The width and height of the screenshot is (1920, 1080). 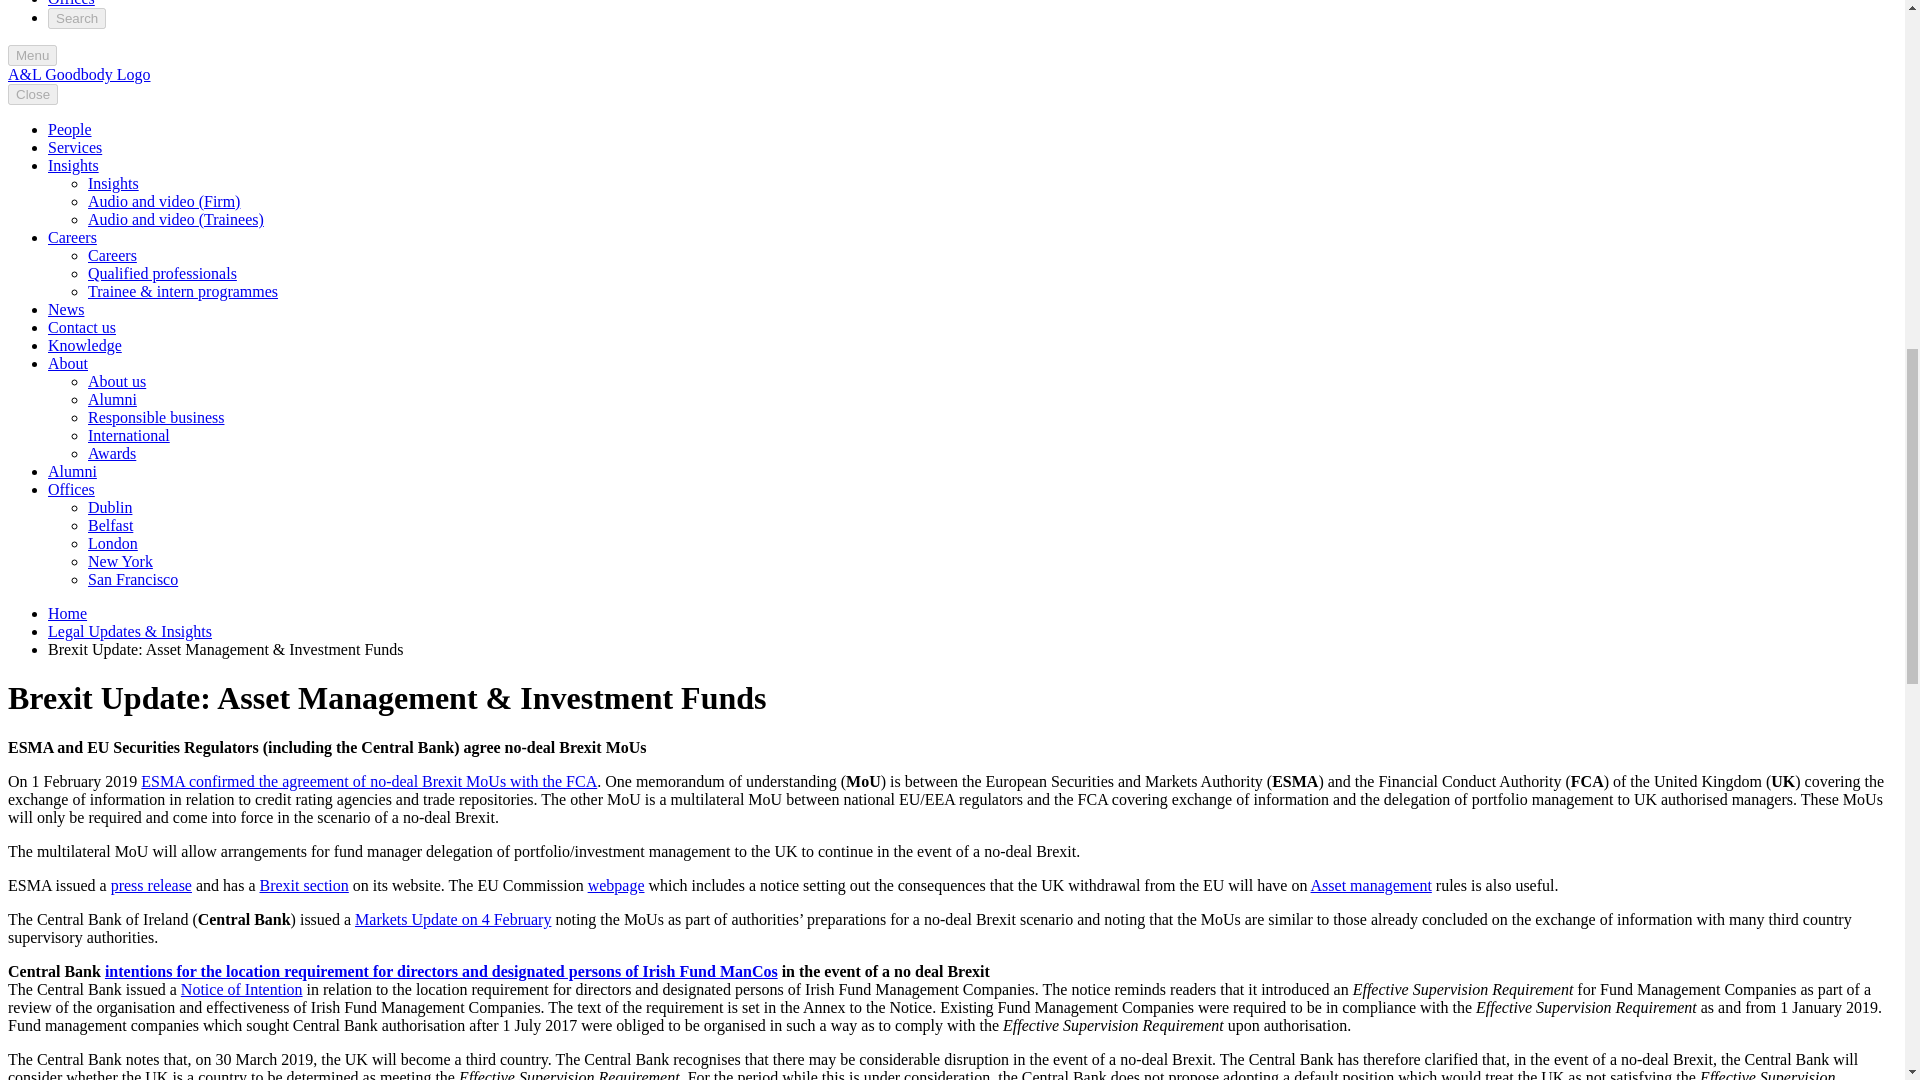 I want to click on Menu, so click(x=32, y=55).